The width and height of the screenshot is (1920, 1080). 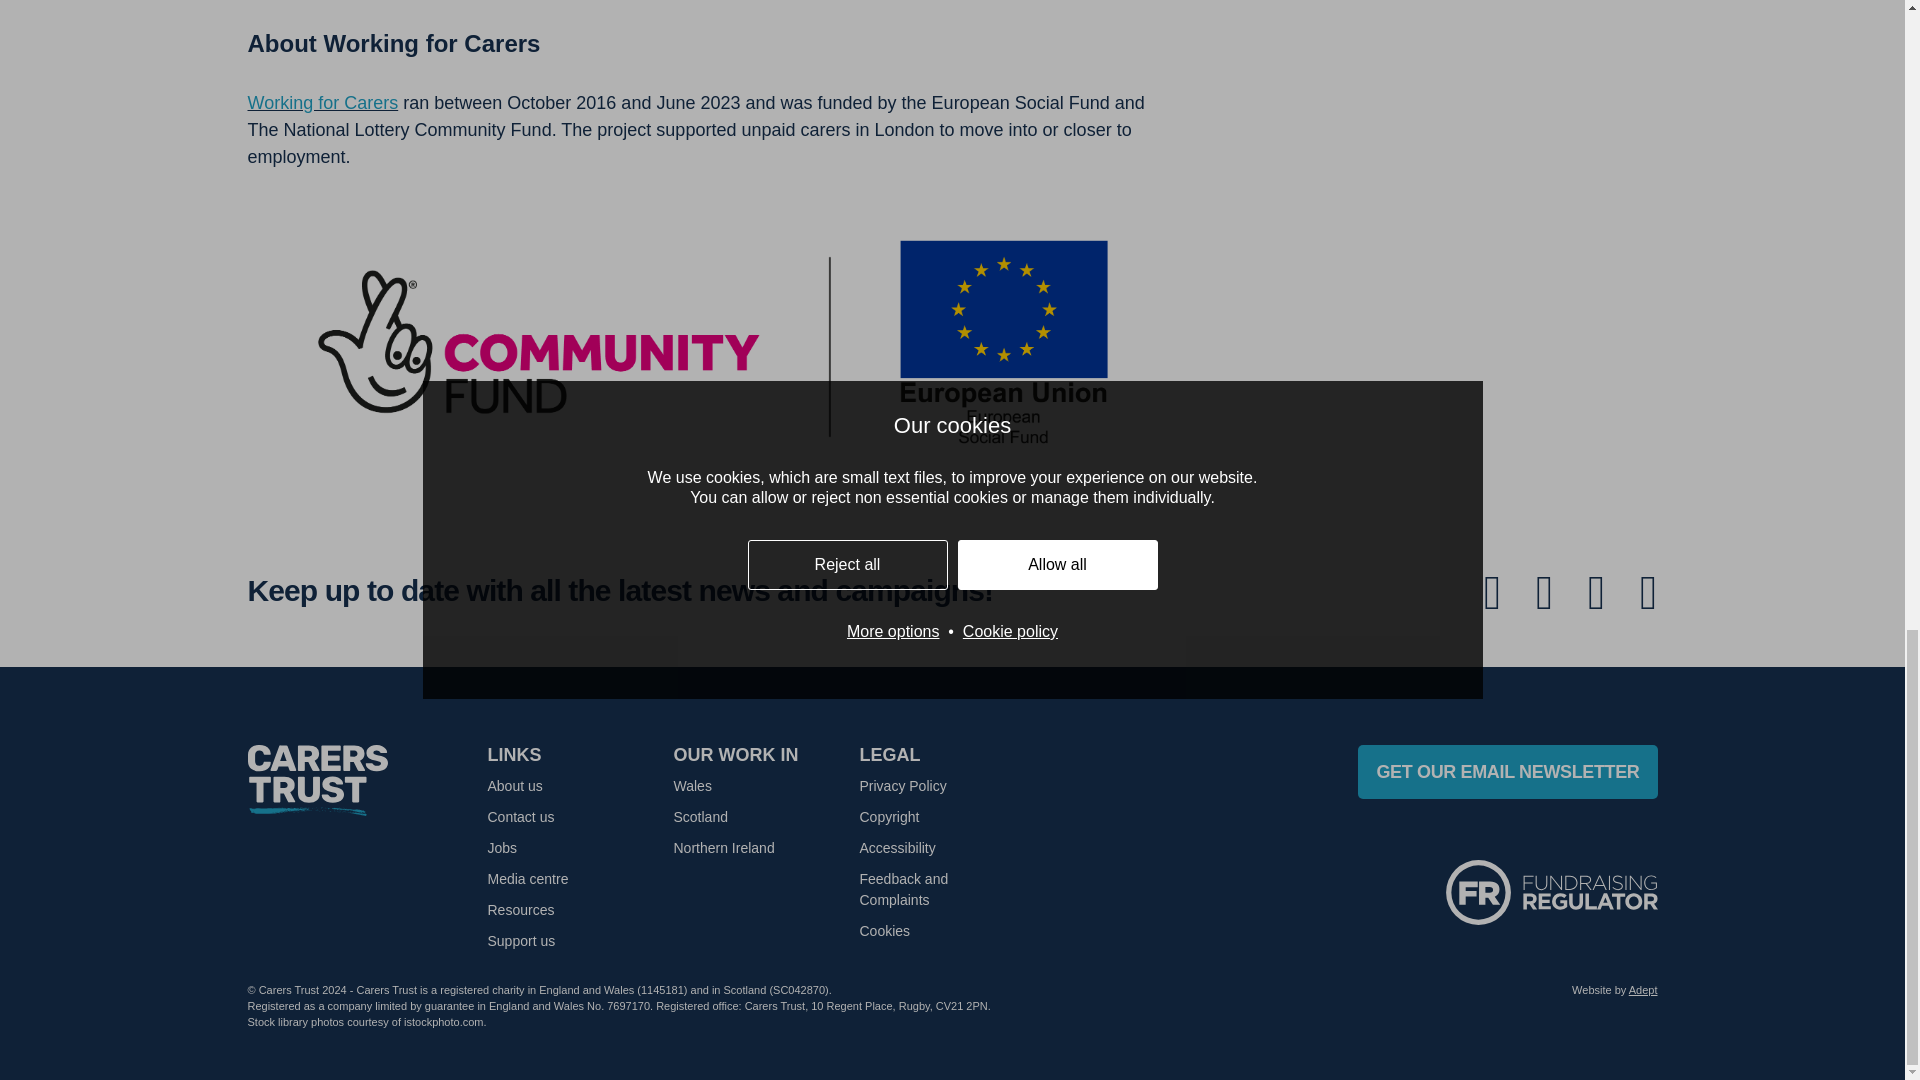 I want to click on Working for Carers, so click(x=323, y=102).